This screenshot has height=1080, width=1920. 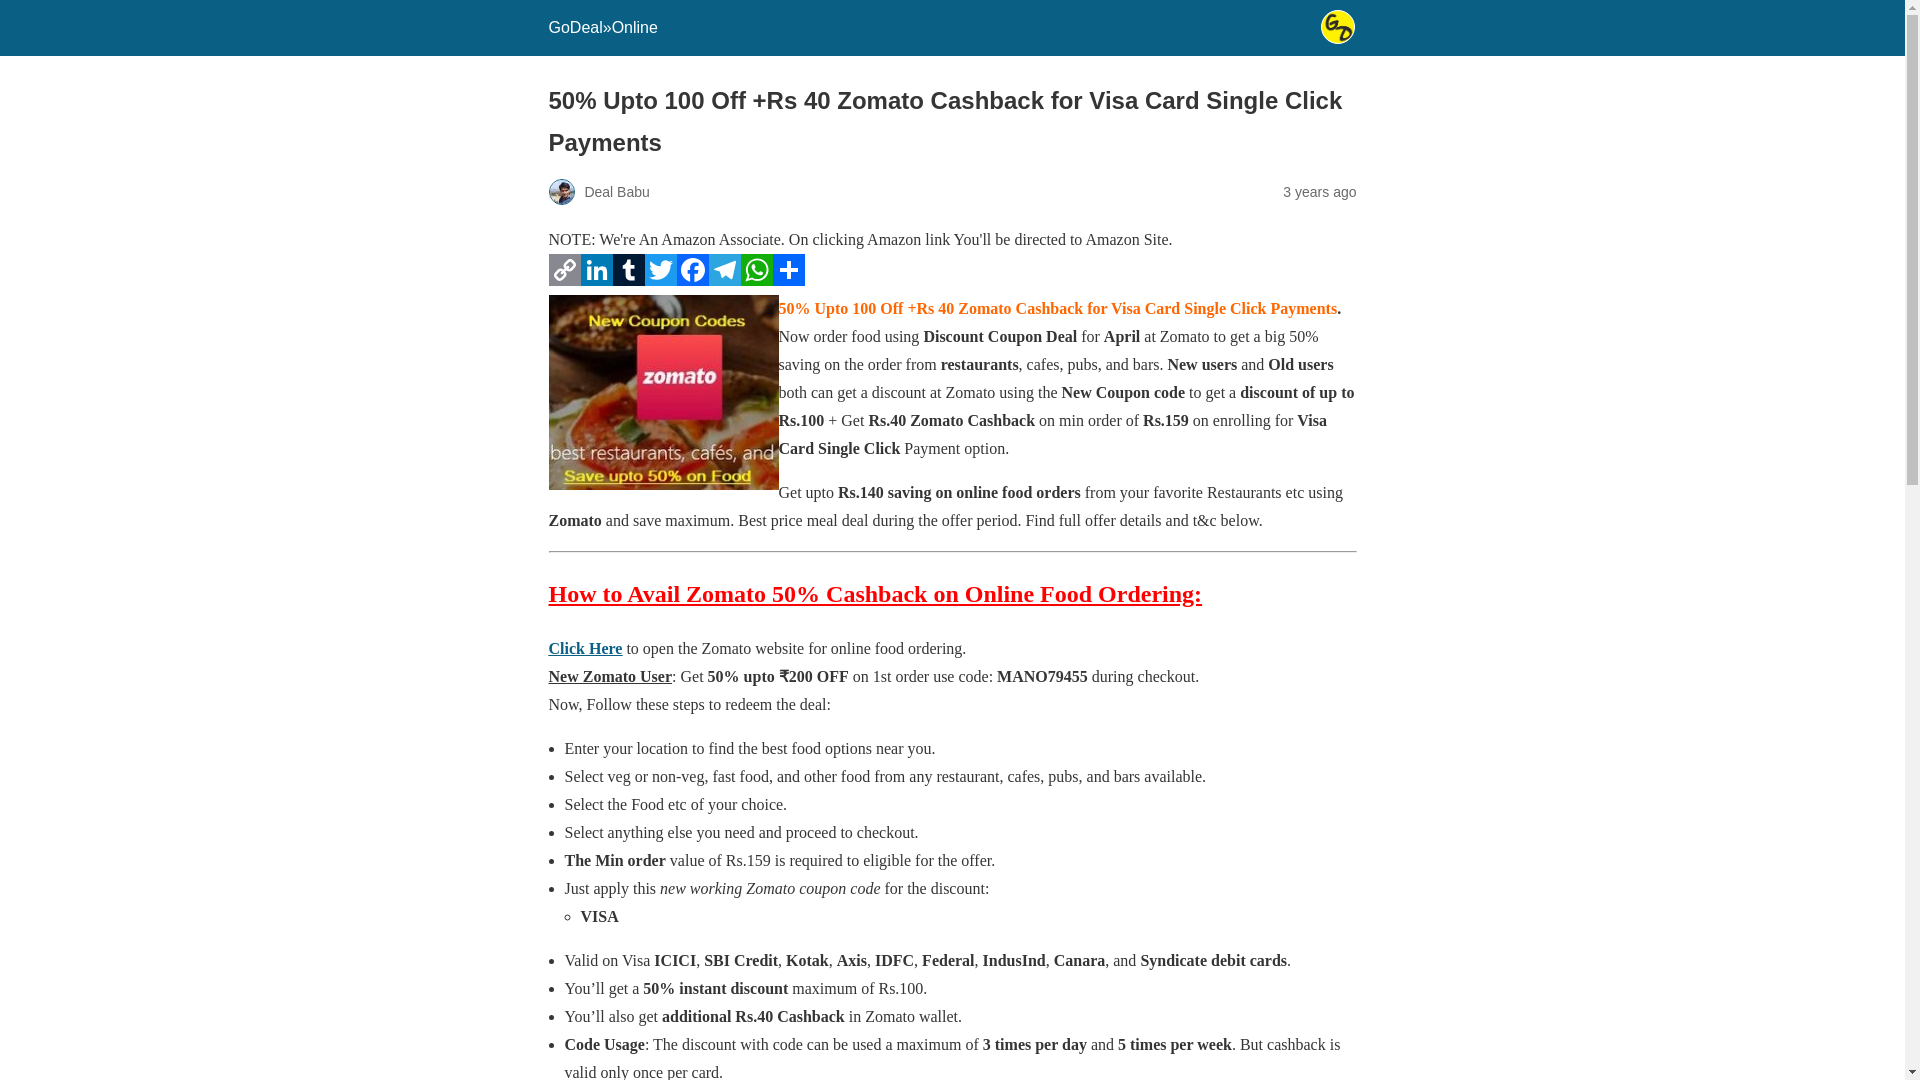 I want to click on Twitter, so click(x=659, y=280).